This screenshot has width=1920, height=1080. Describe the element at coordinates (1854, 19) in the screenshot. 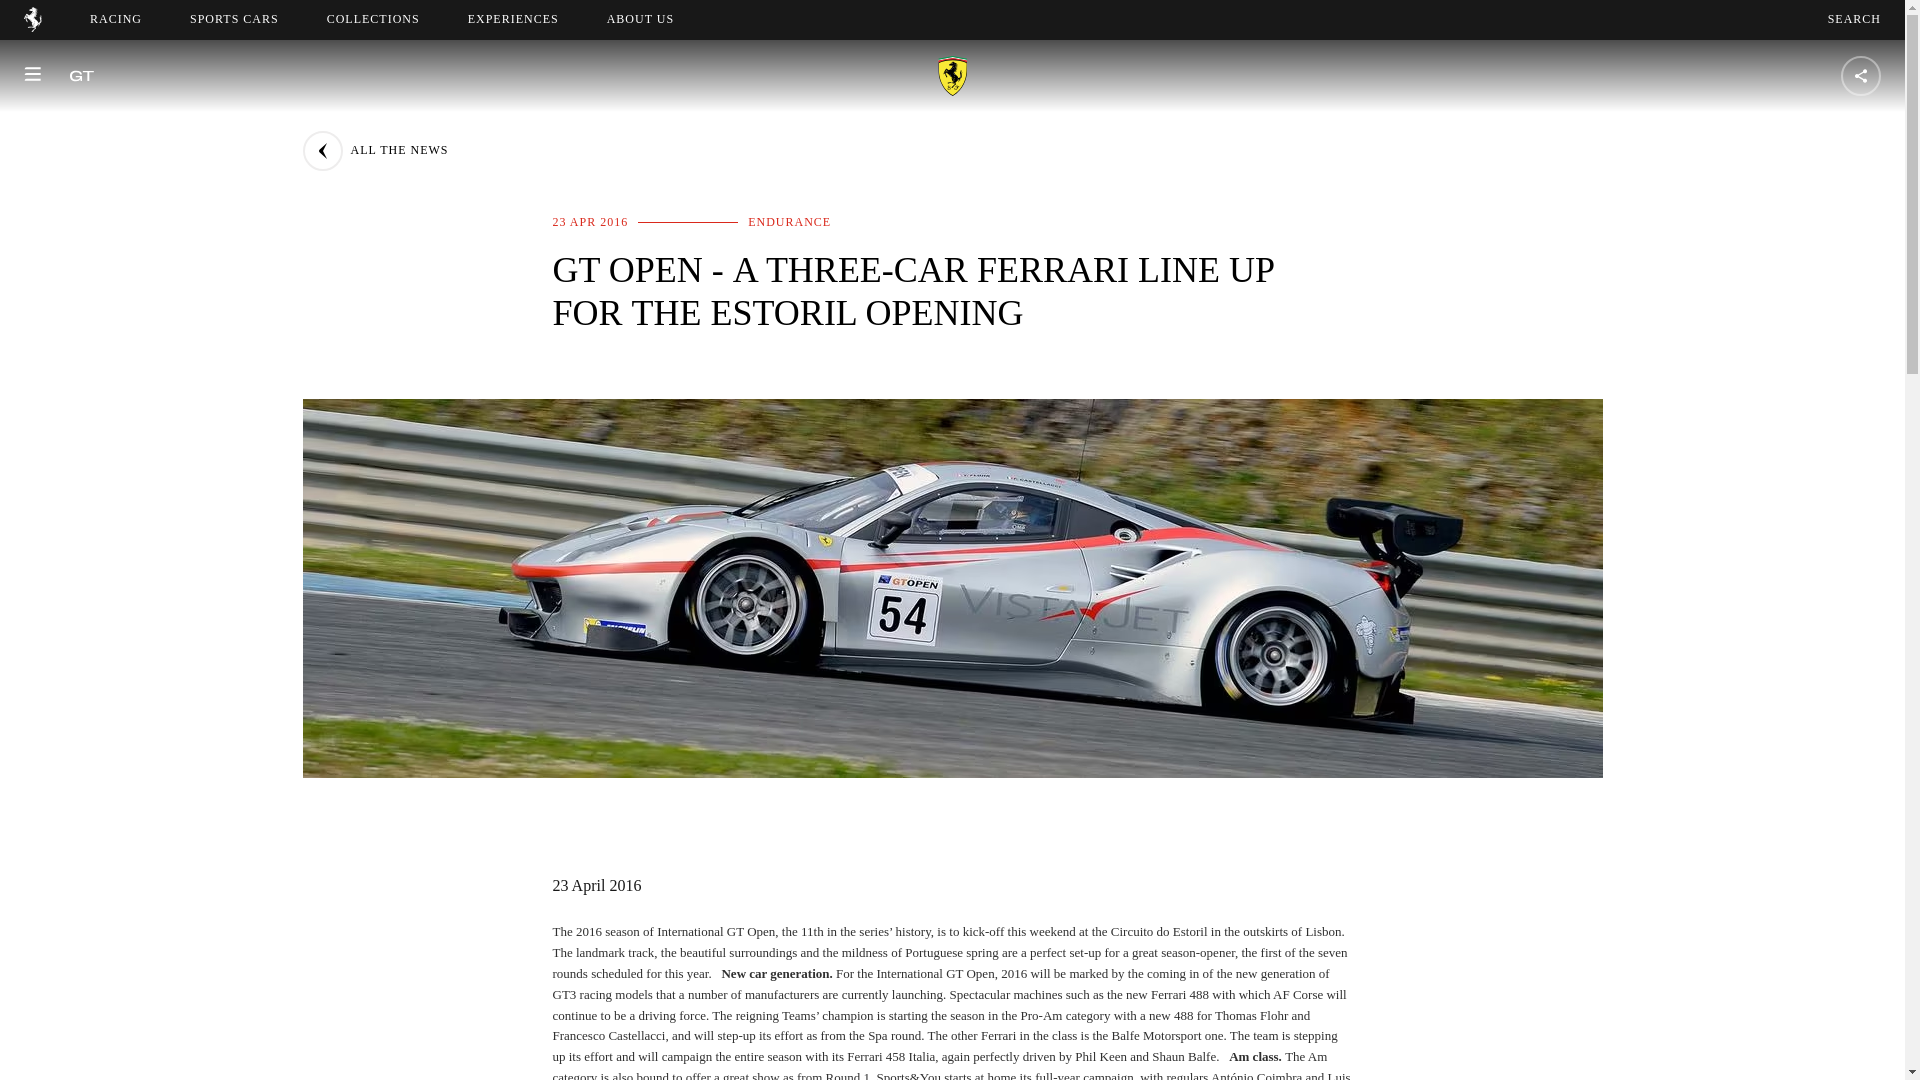

I see `SEARCH` at that location.